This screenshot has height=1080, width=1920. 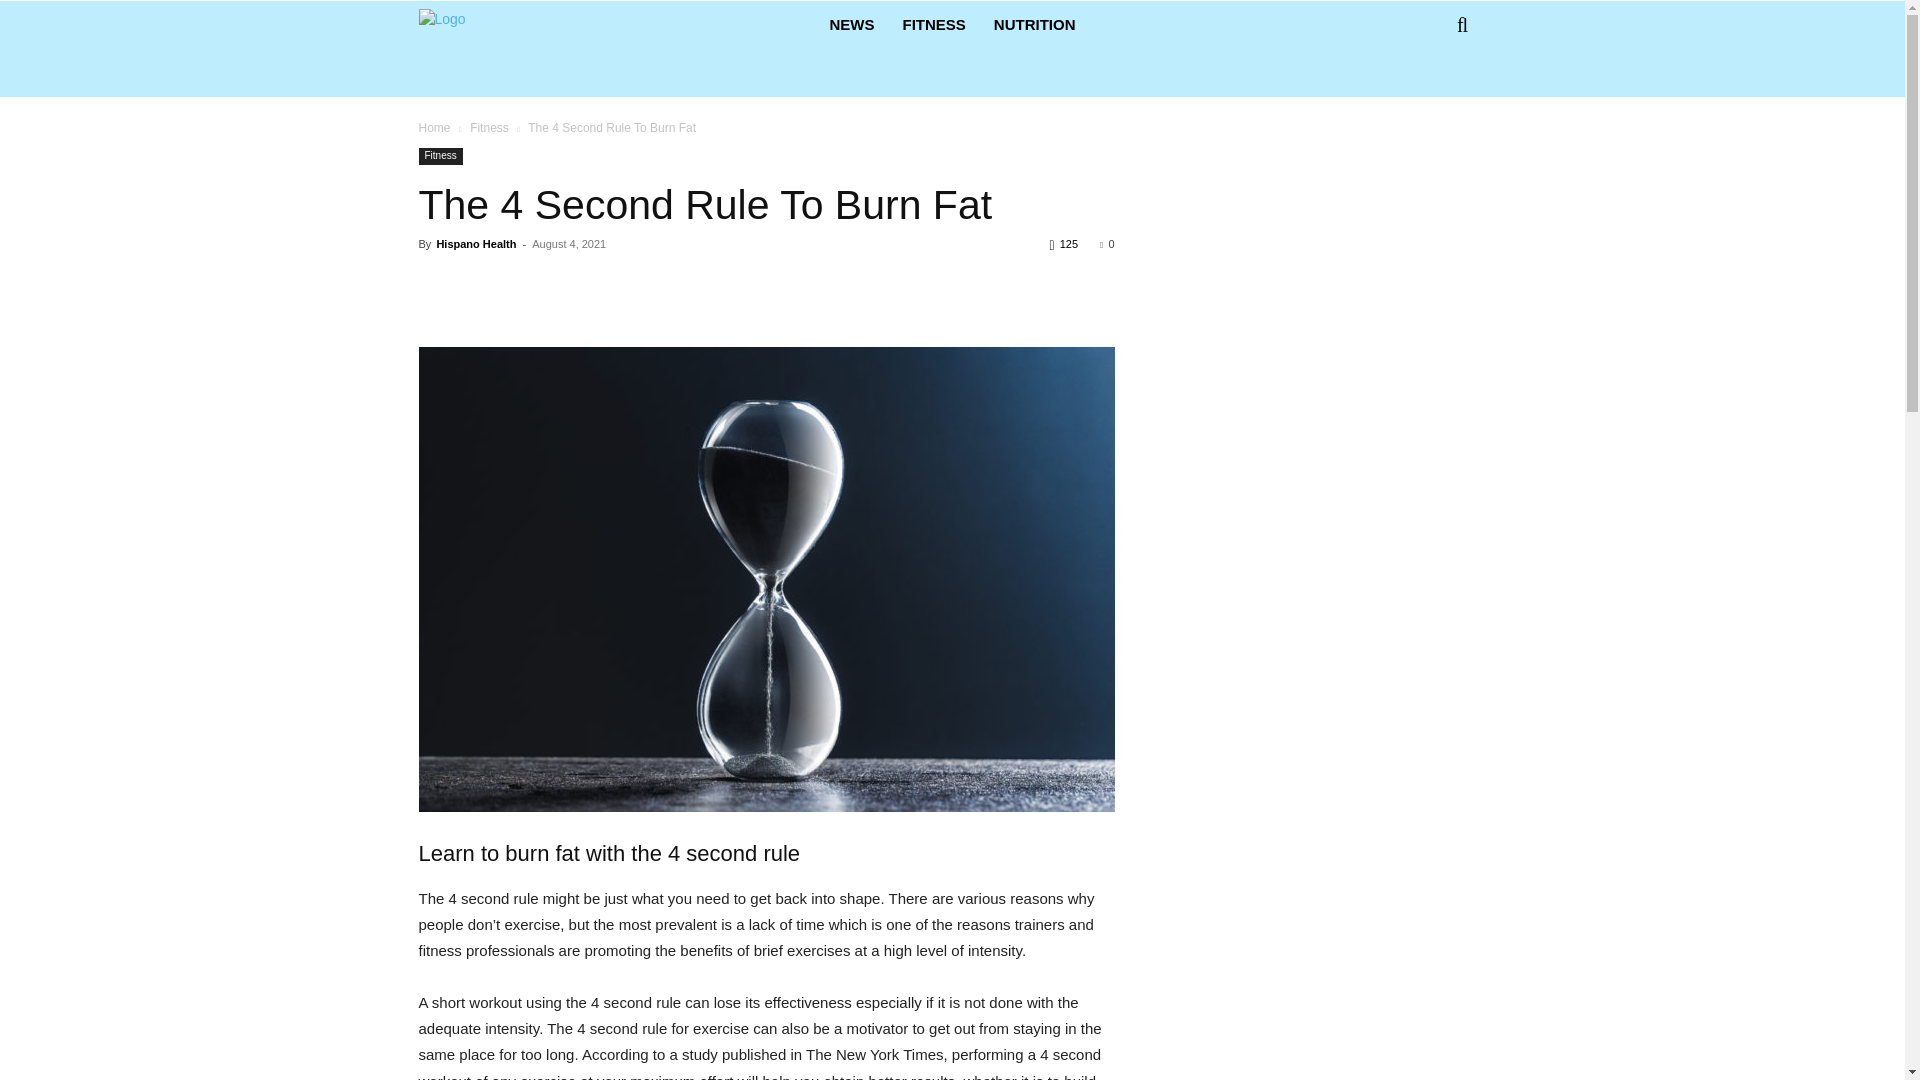 I want to click on NUTRITION, so click(x=1034, y=24).